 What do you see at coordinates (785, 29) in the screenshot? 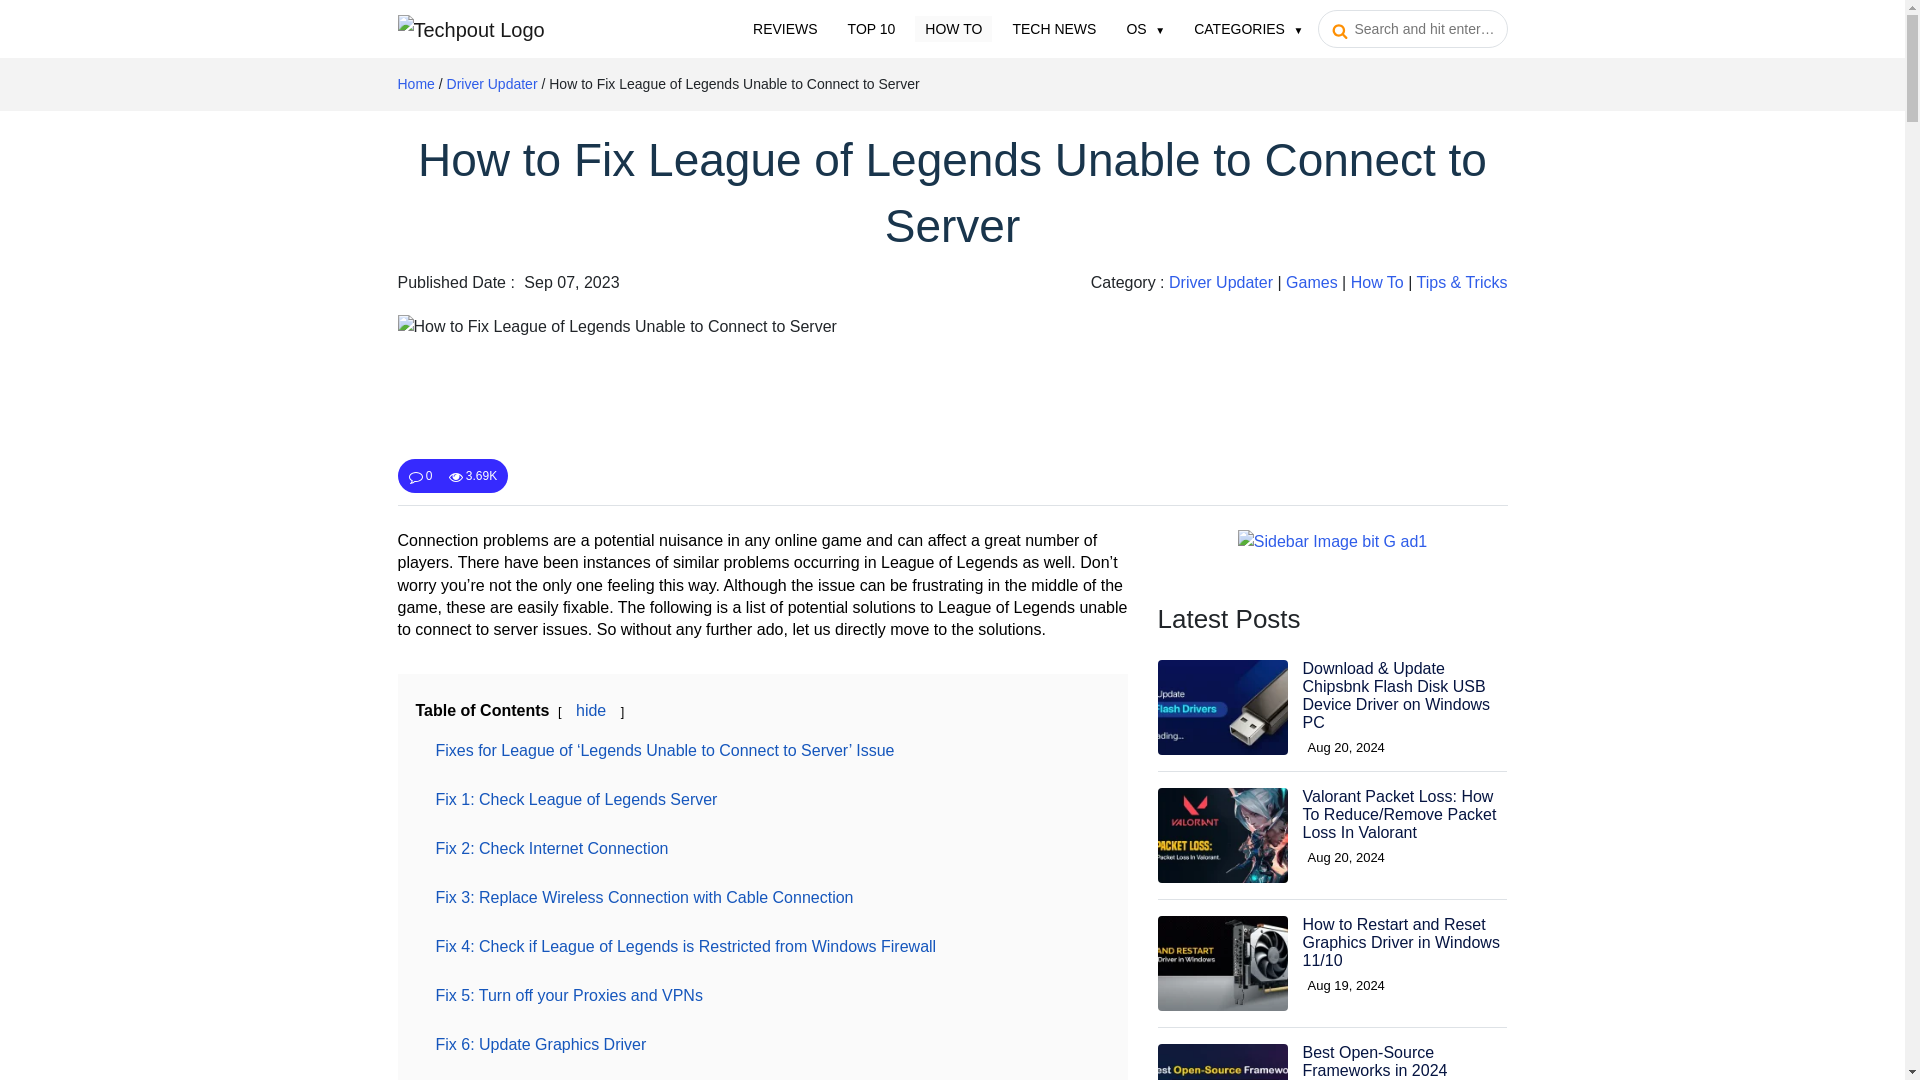
I see `REVIEWS` at bounding box center [785, 29].